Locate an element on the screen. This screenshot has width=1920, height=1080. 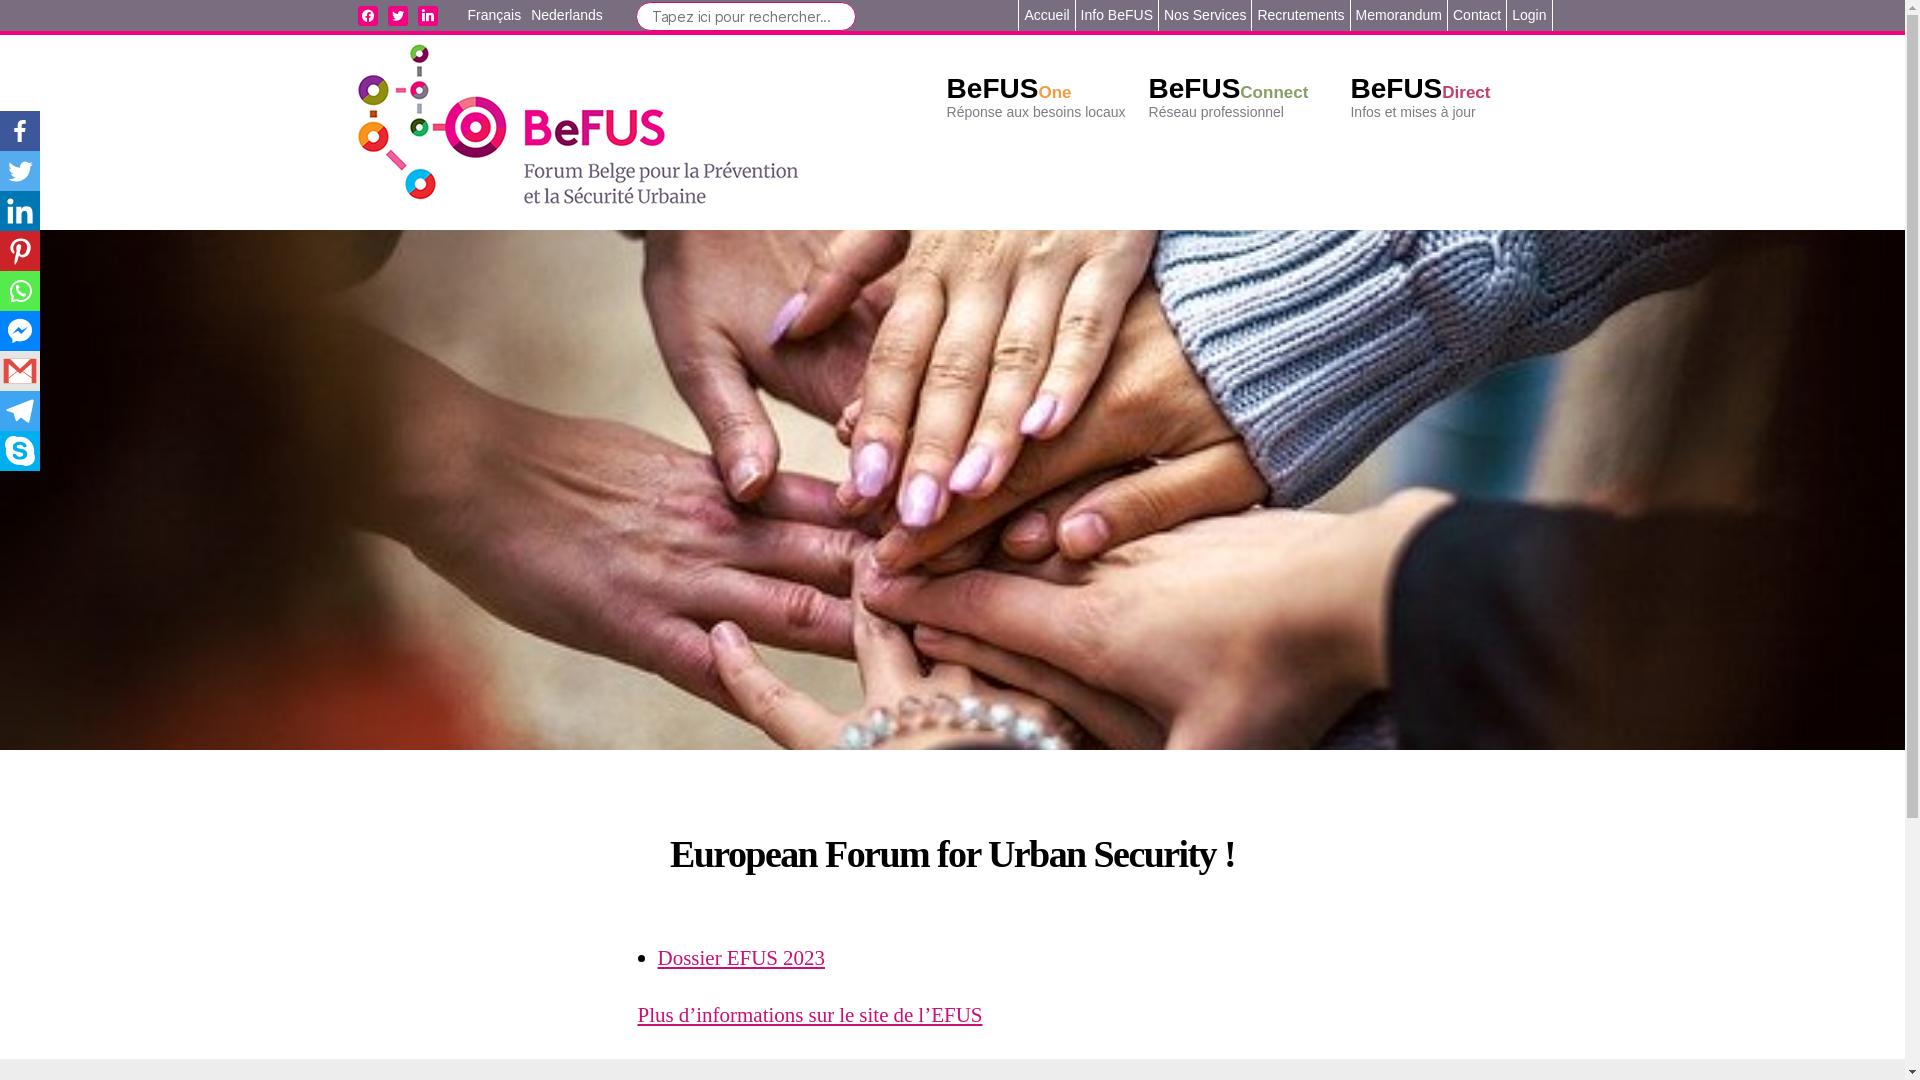
Telegram is located at coordinates (20, 411).